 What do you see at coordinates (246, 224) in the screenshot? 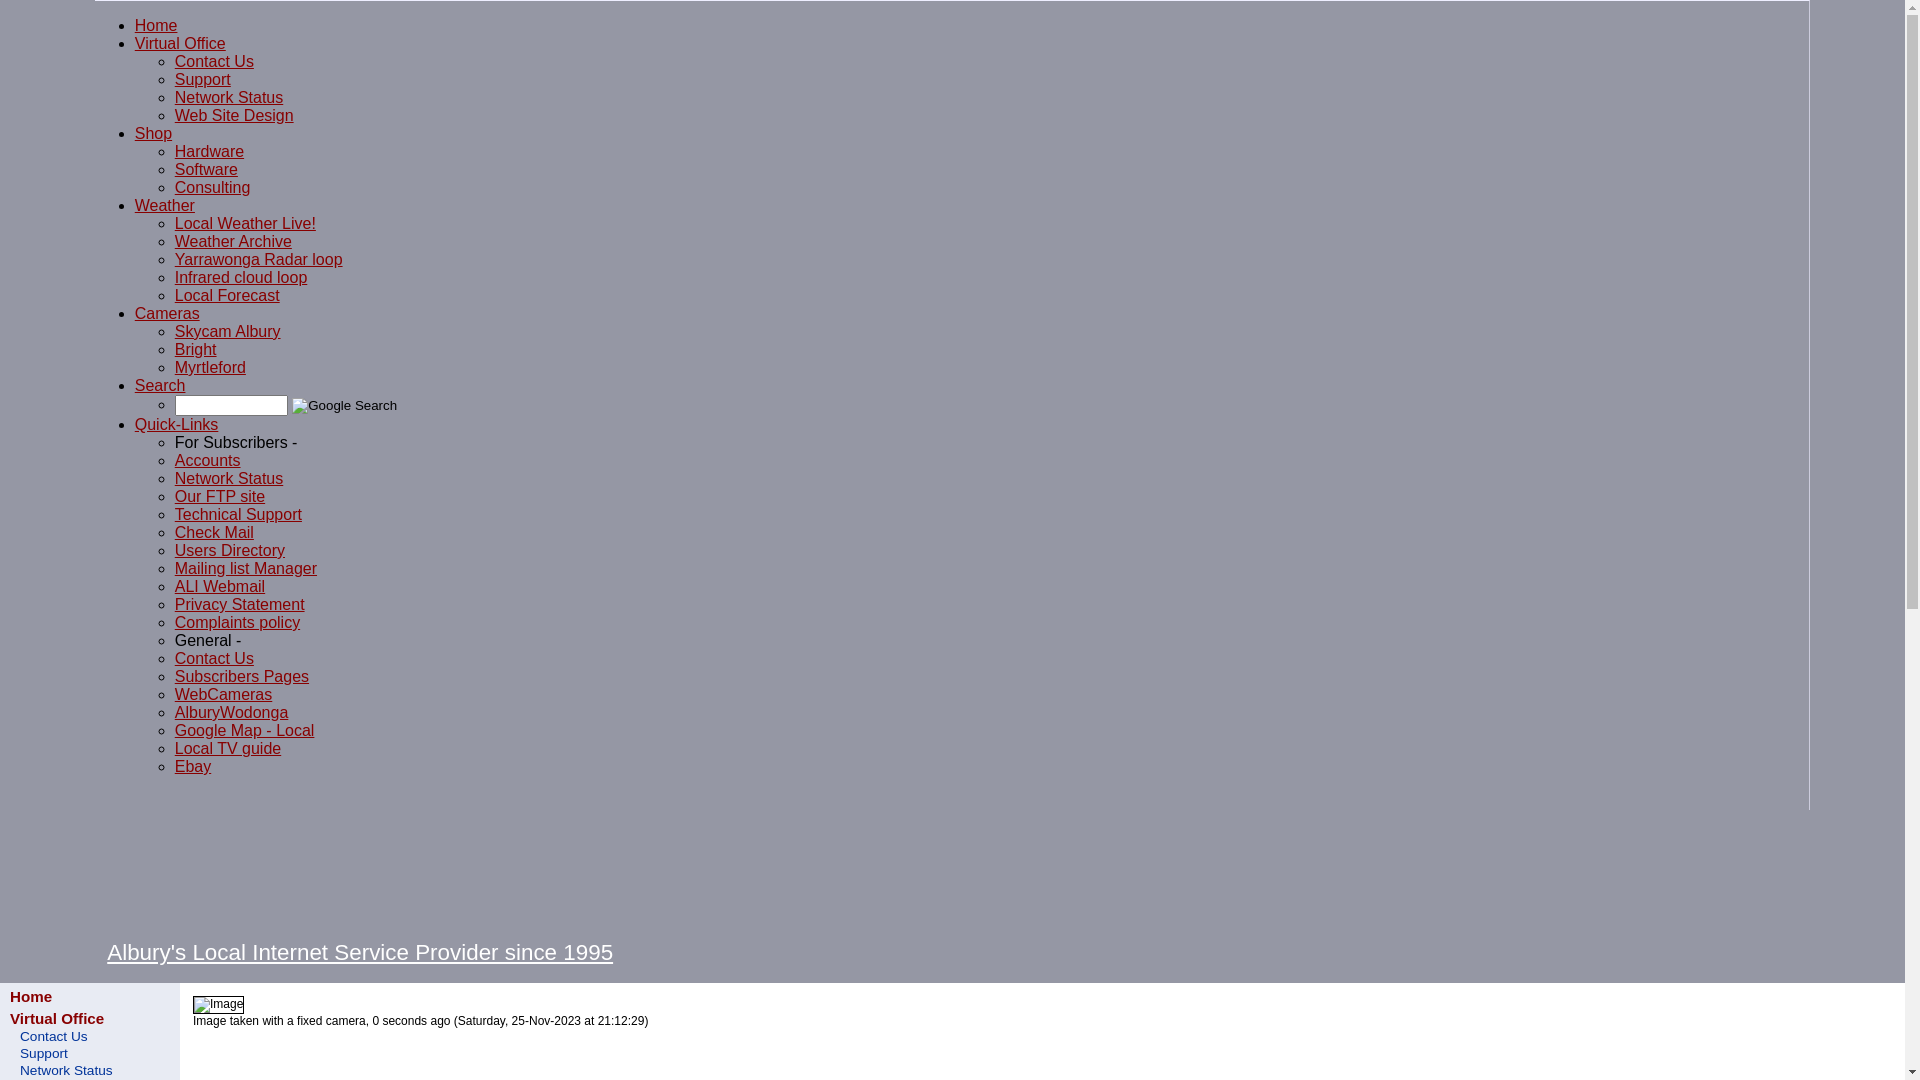
I see `Local Weather Live!` at bounding box center [246, 224].